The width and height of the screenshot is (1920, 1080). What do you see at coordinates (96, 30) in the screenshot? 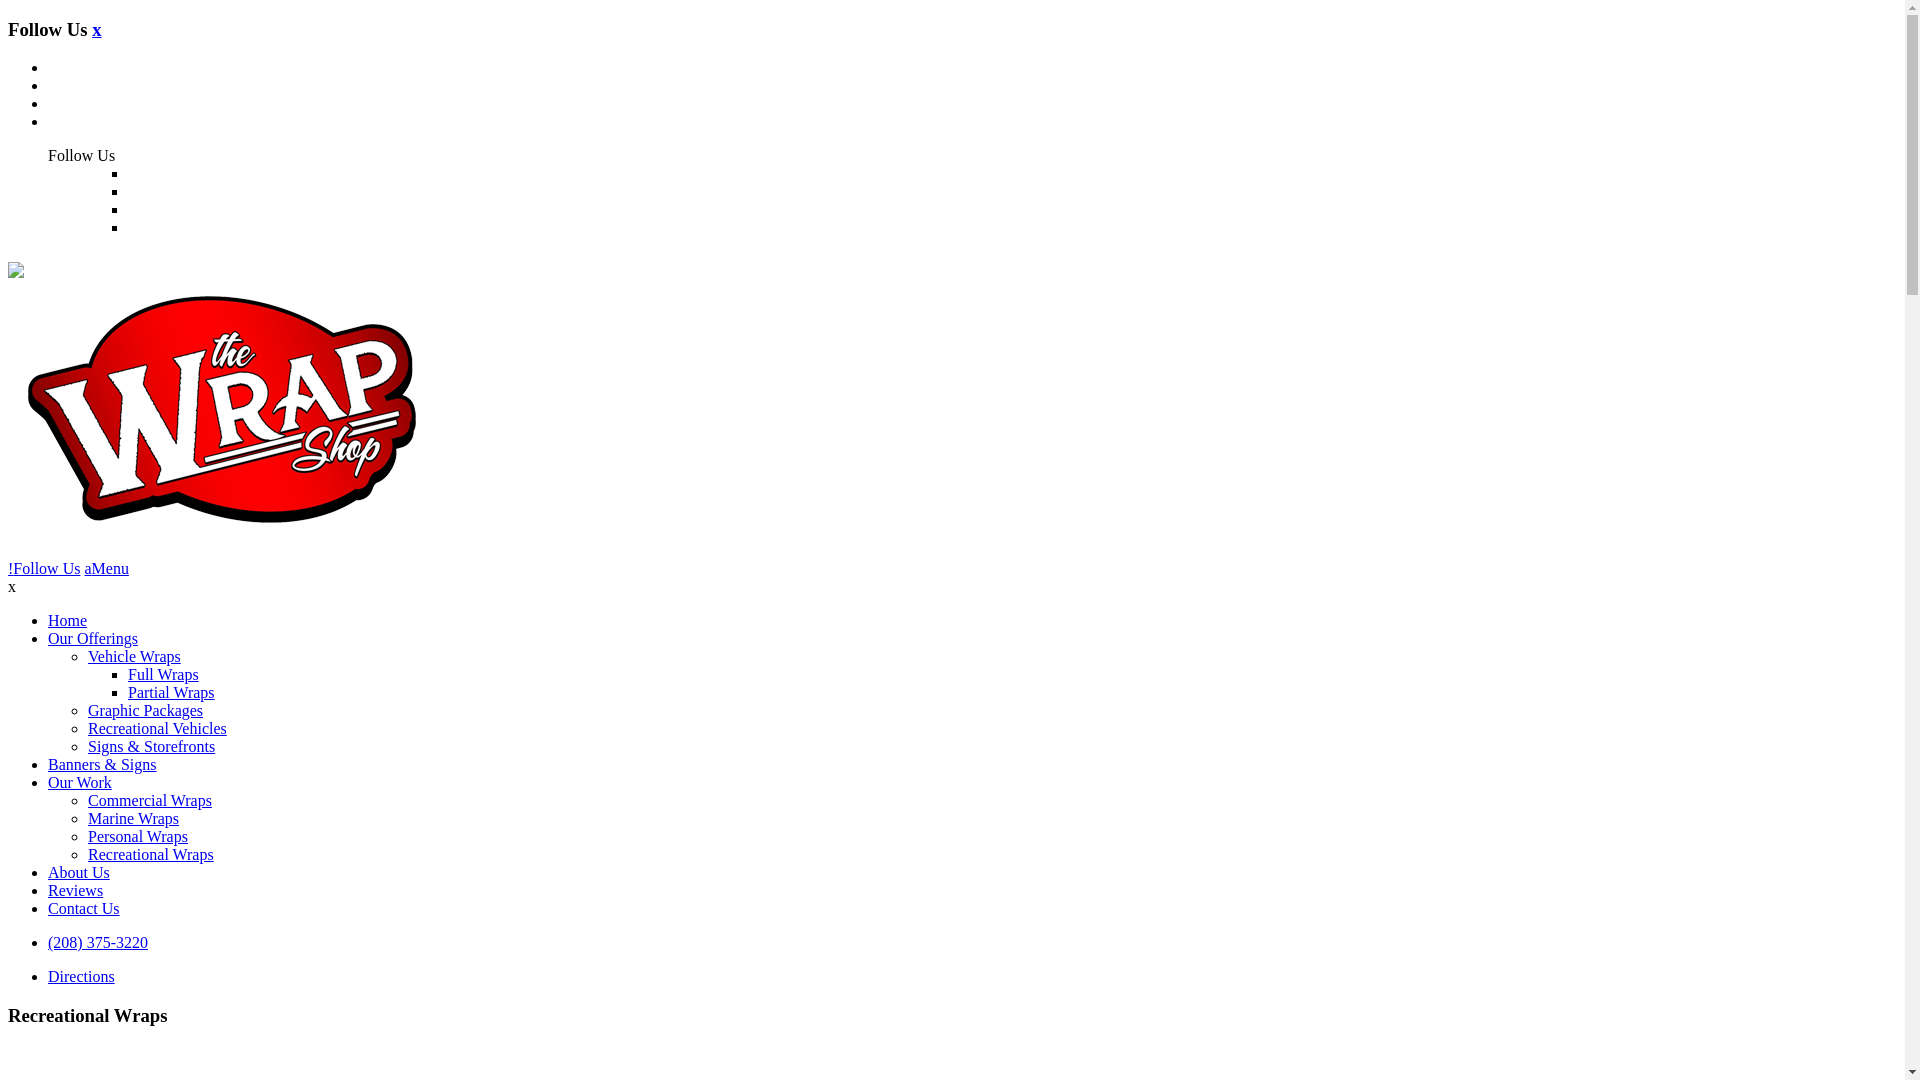
I see `x` at bounding box center [96, 30].